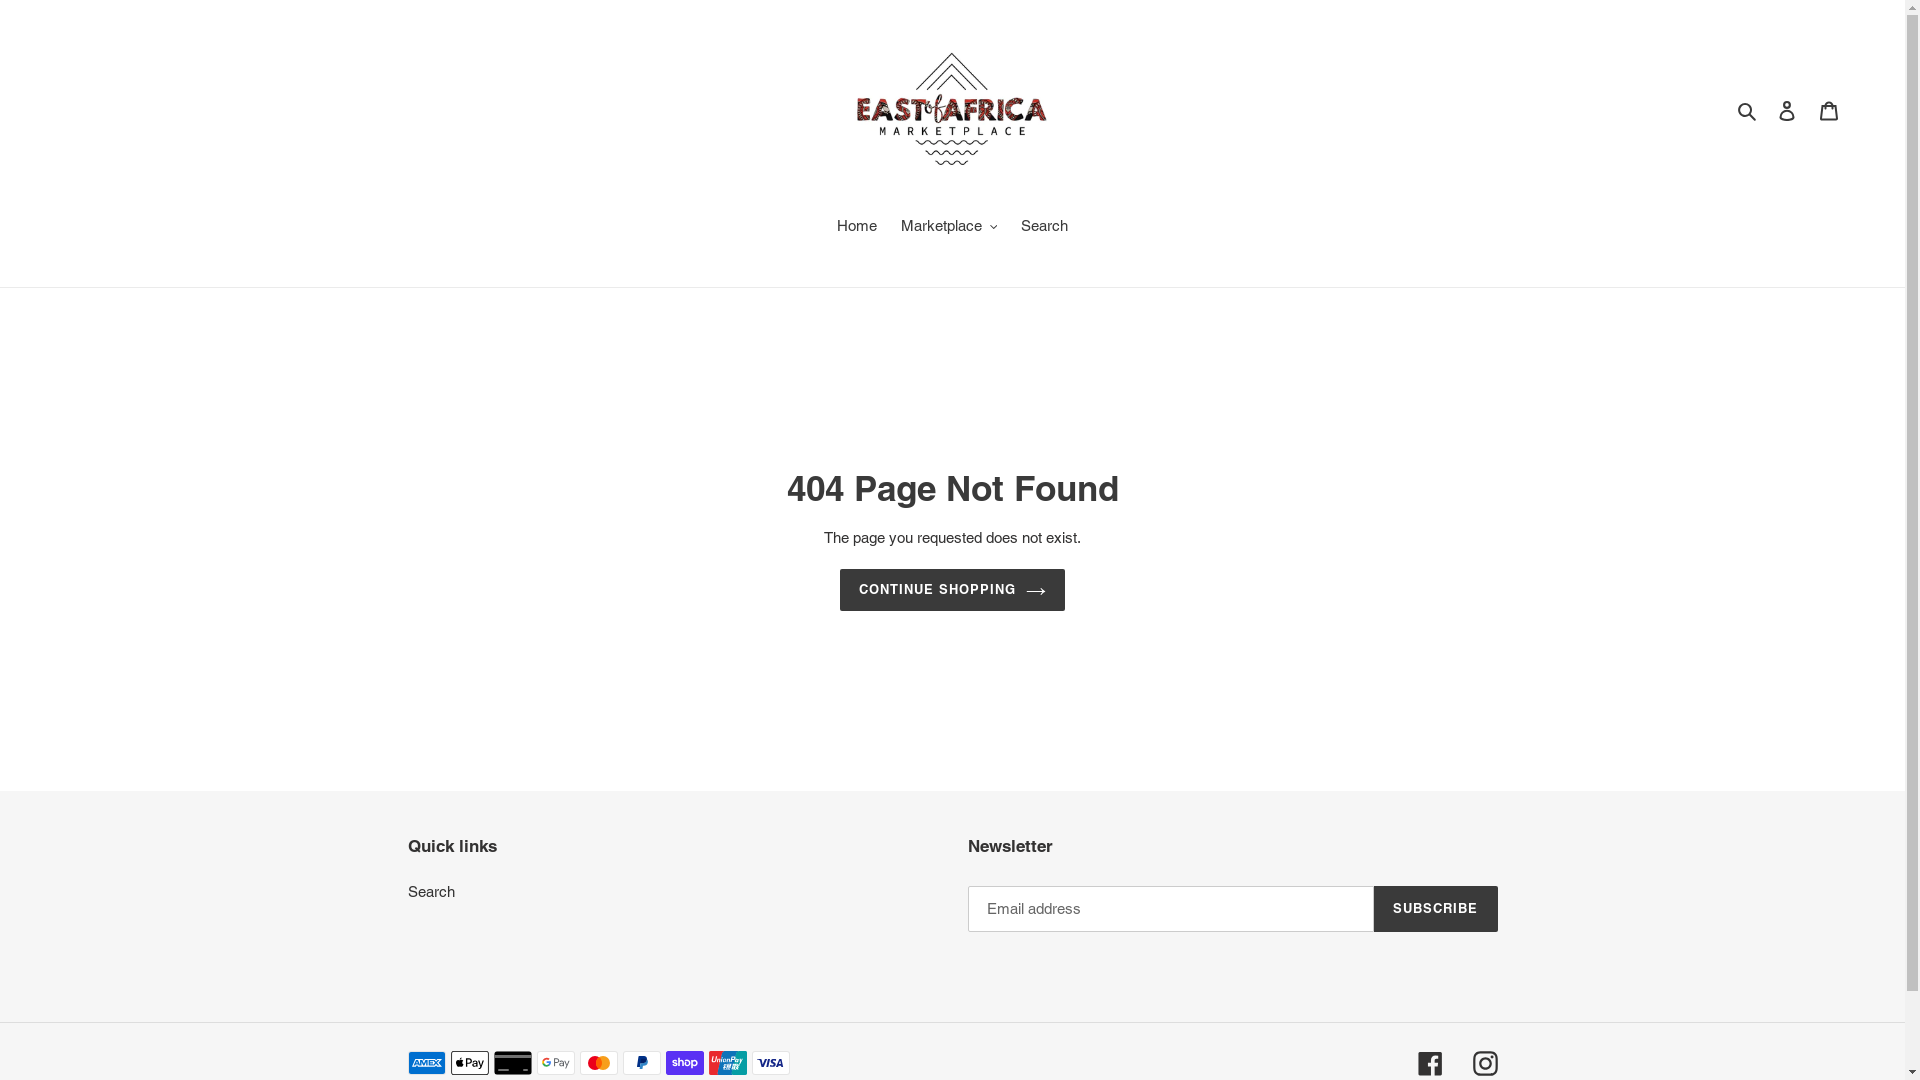 Image resolution: width=1920 pixels, height=1080 pixels. What do you see at coordinates (1748, 110) in the screenshot?
I see `Search` at bounding box center [1748, 110].